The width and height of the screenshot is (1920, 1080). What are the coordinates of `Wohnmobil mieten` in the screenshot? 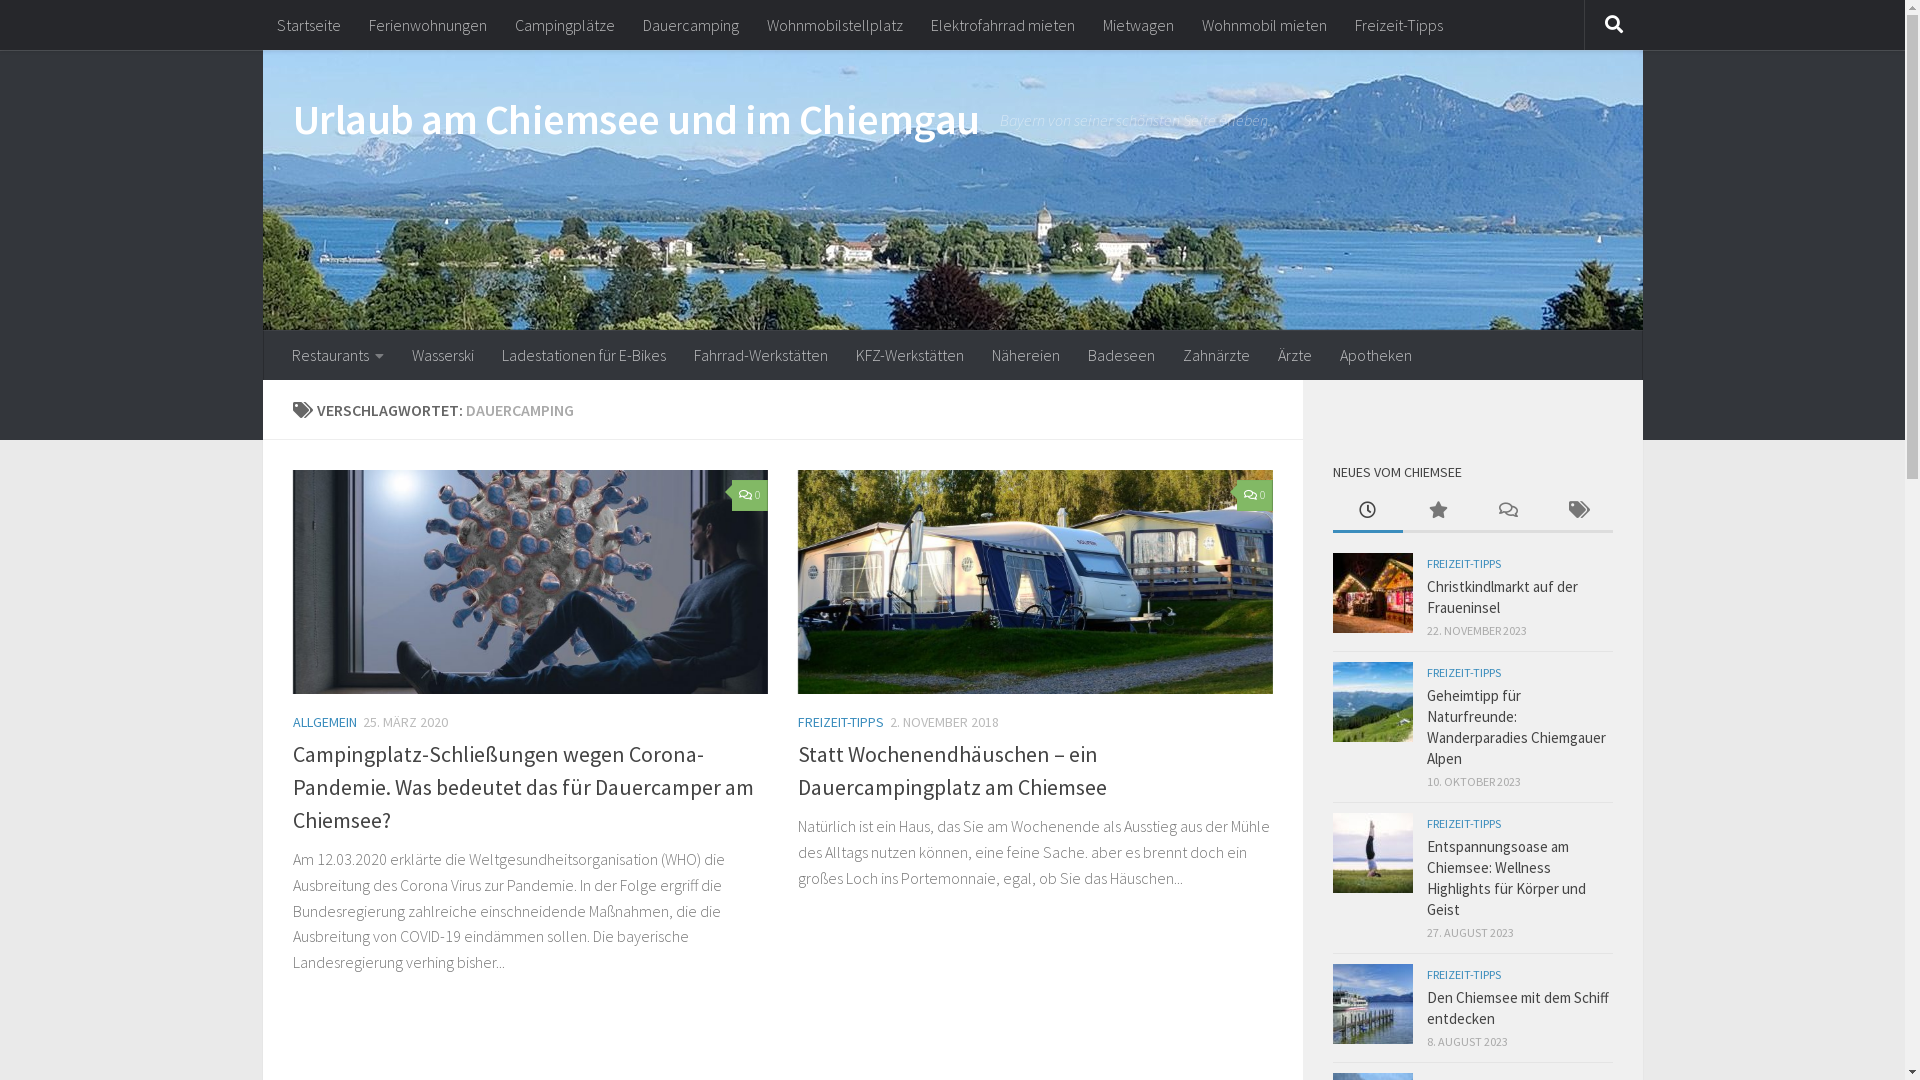 It's located at (1264, 25).